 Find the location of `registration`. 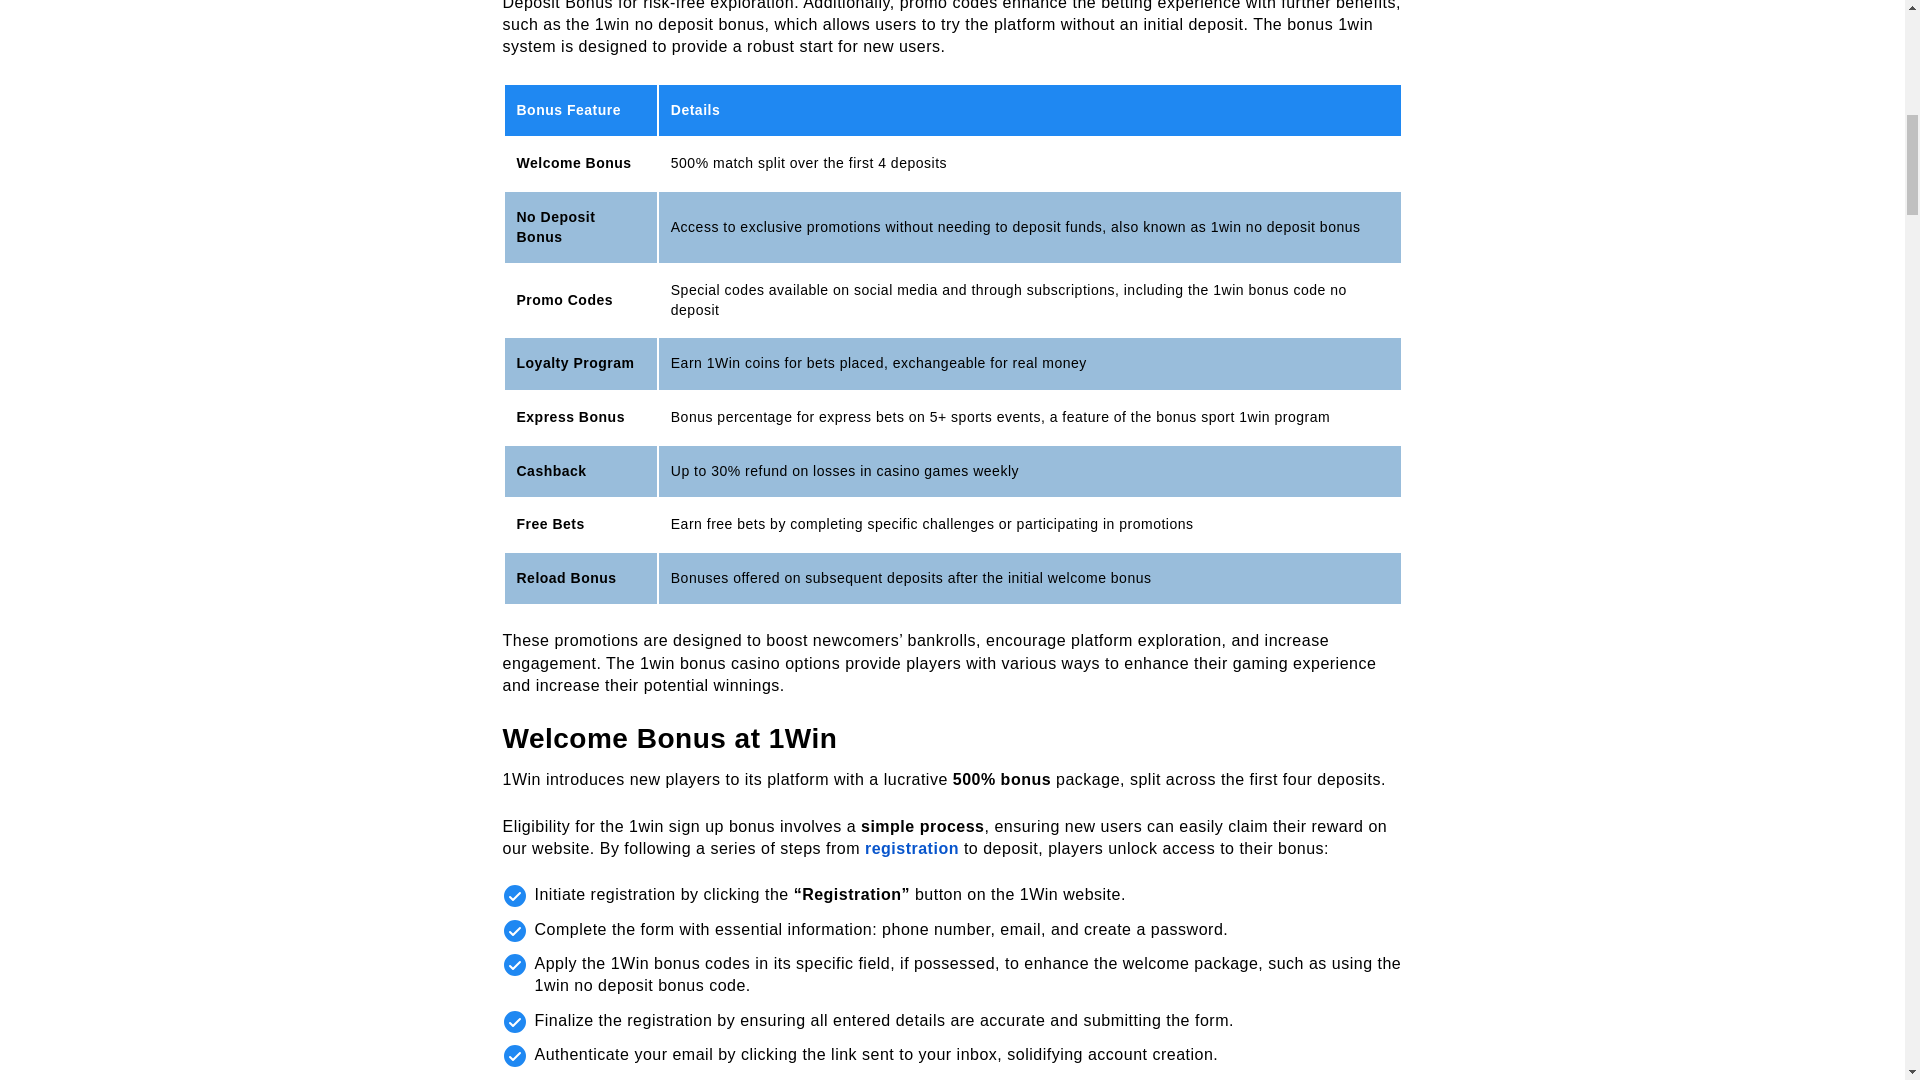

registration is located at coordinates (912, 848).